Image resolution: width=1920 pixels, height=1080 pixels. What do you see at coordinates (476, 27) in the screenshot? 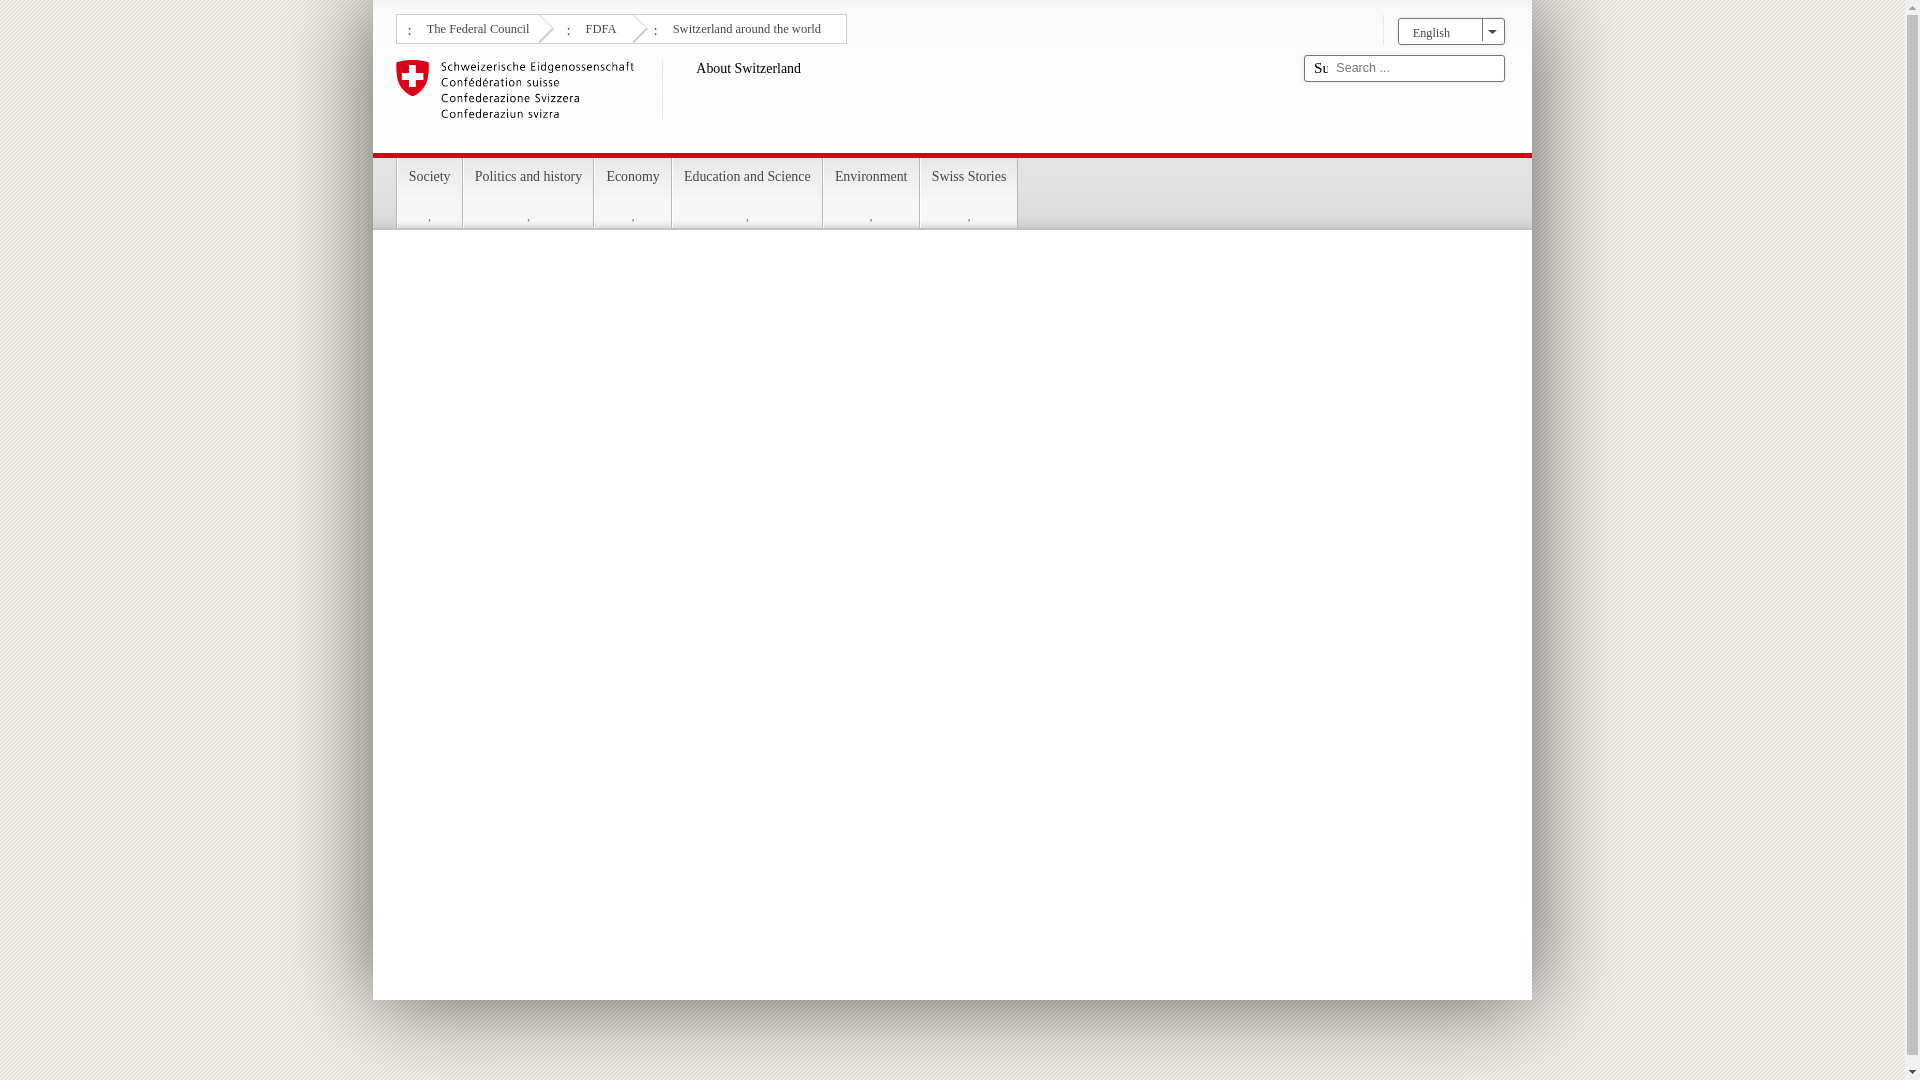
I see `The Federal Council` at bounding box center [476, 27].